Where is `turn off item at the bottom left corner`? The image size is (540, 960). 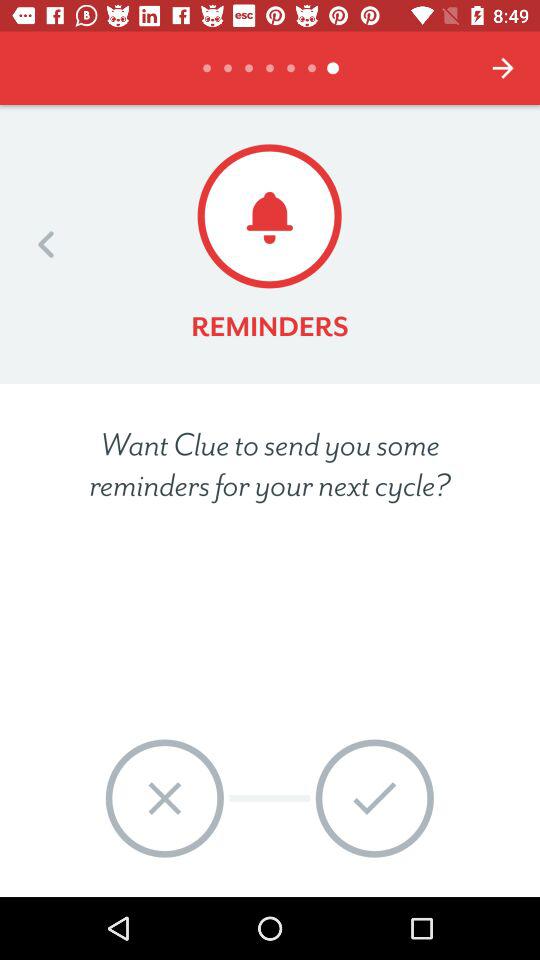 turn off item at the bottom left corner is located at coordinates (164, 798).